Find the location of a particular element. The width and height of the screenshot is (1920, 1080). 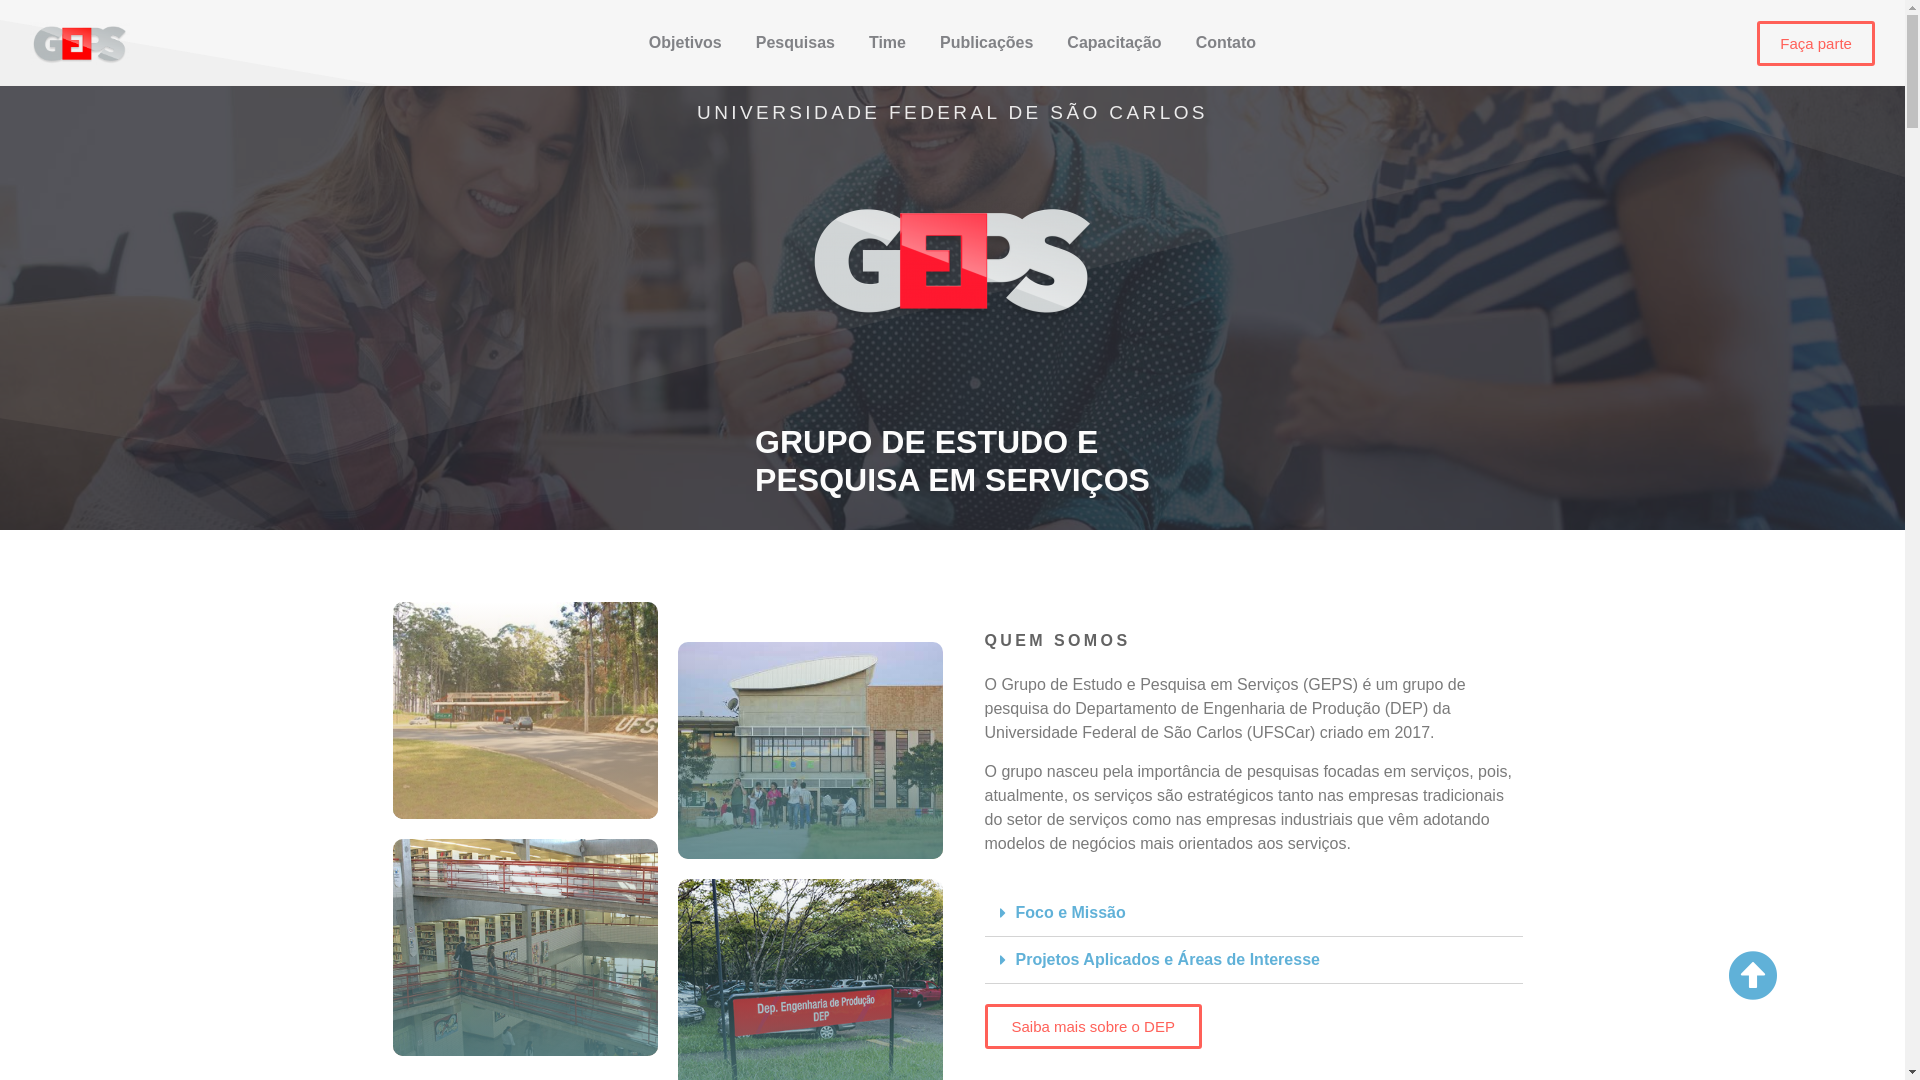

Saiba mais sobre o DEP is located at coordinates (1092, 1026).